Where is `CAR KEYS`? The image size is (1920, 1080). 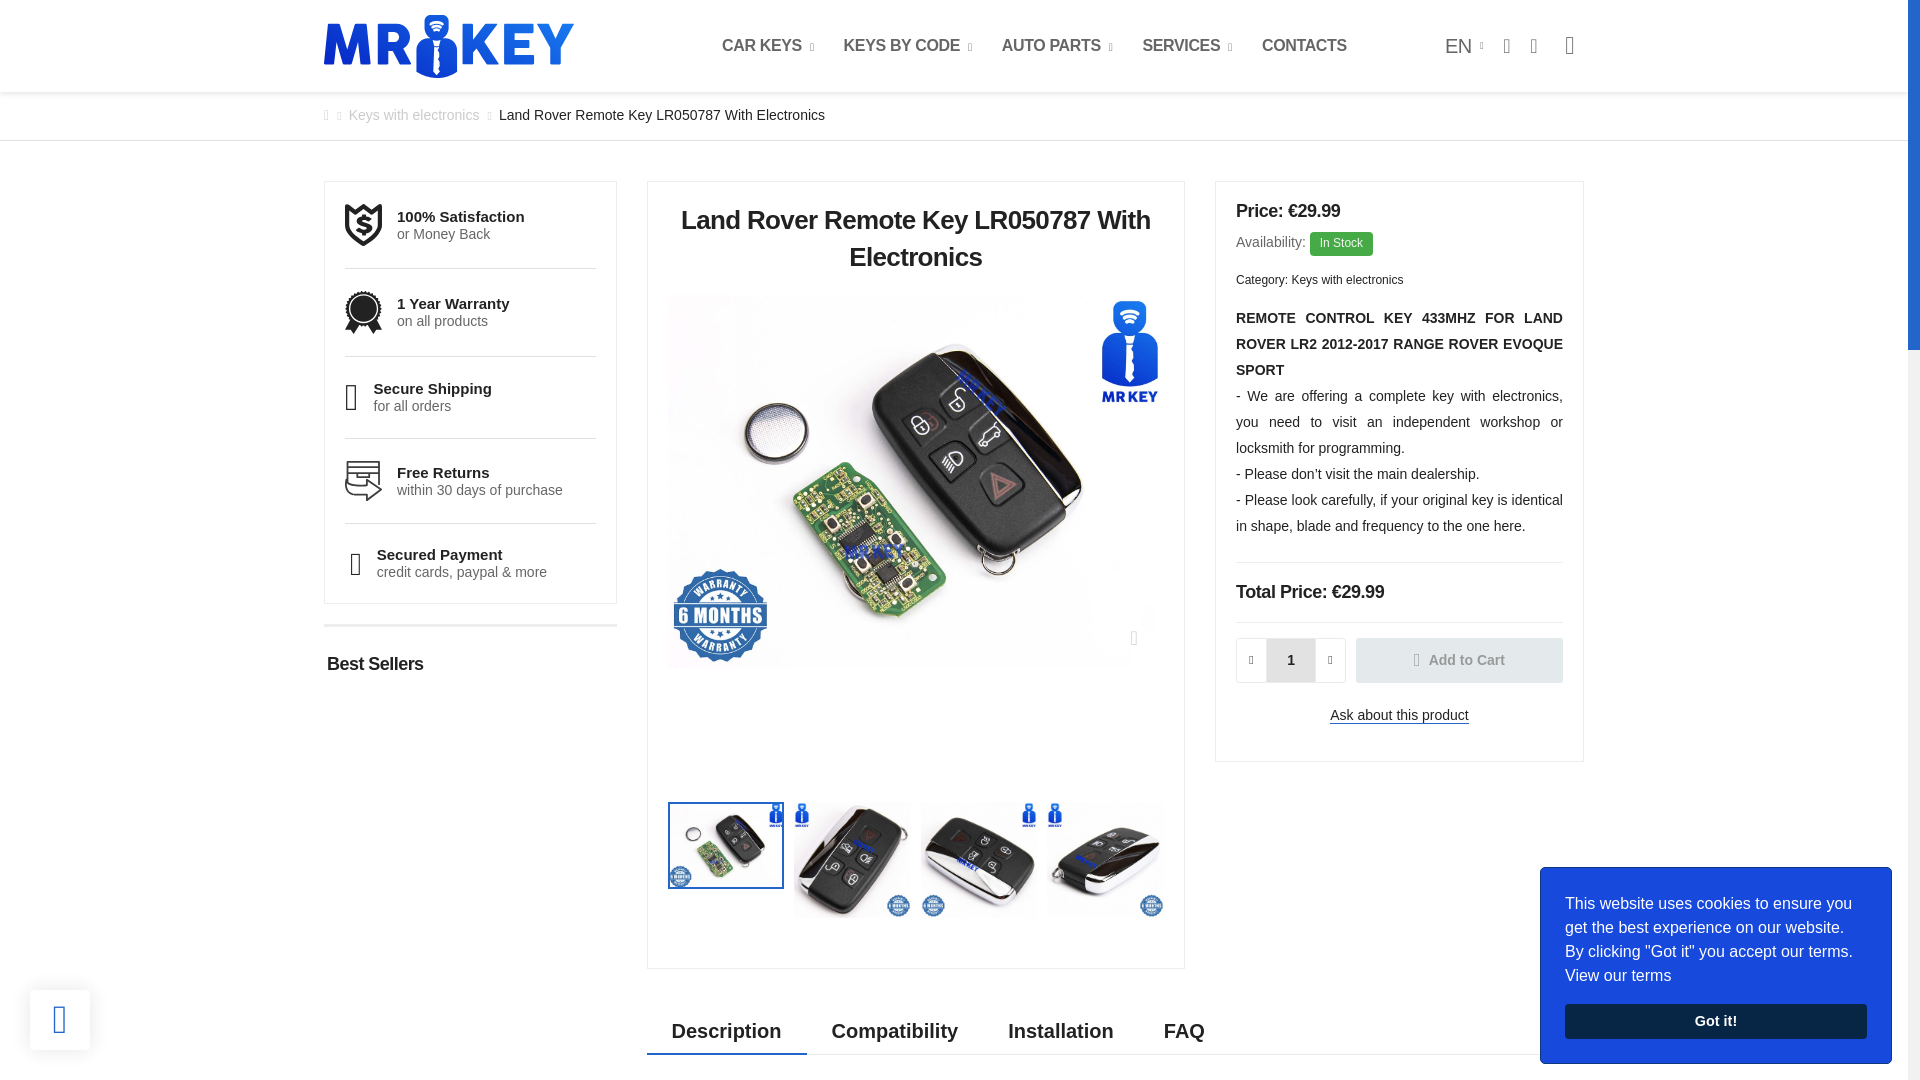
CAR KEYS is located at coordinates (768, 45).